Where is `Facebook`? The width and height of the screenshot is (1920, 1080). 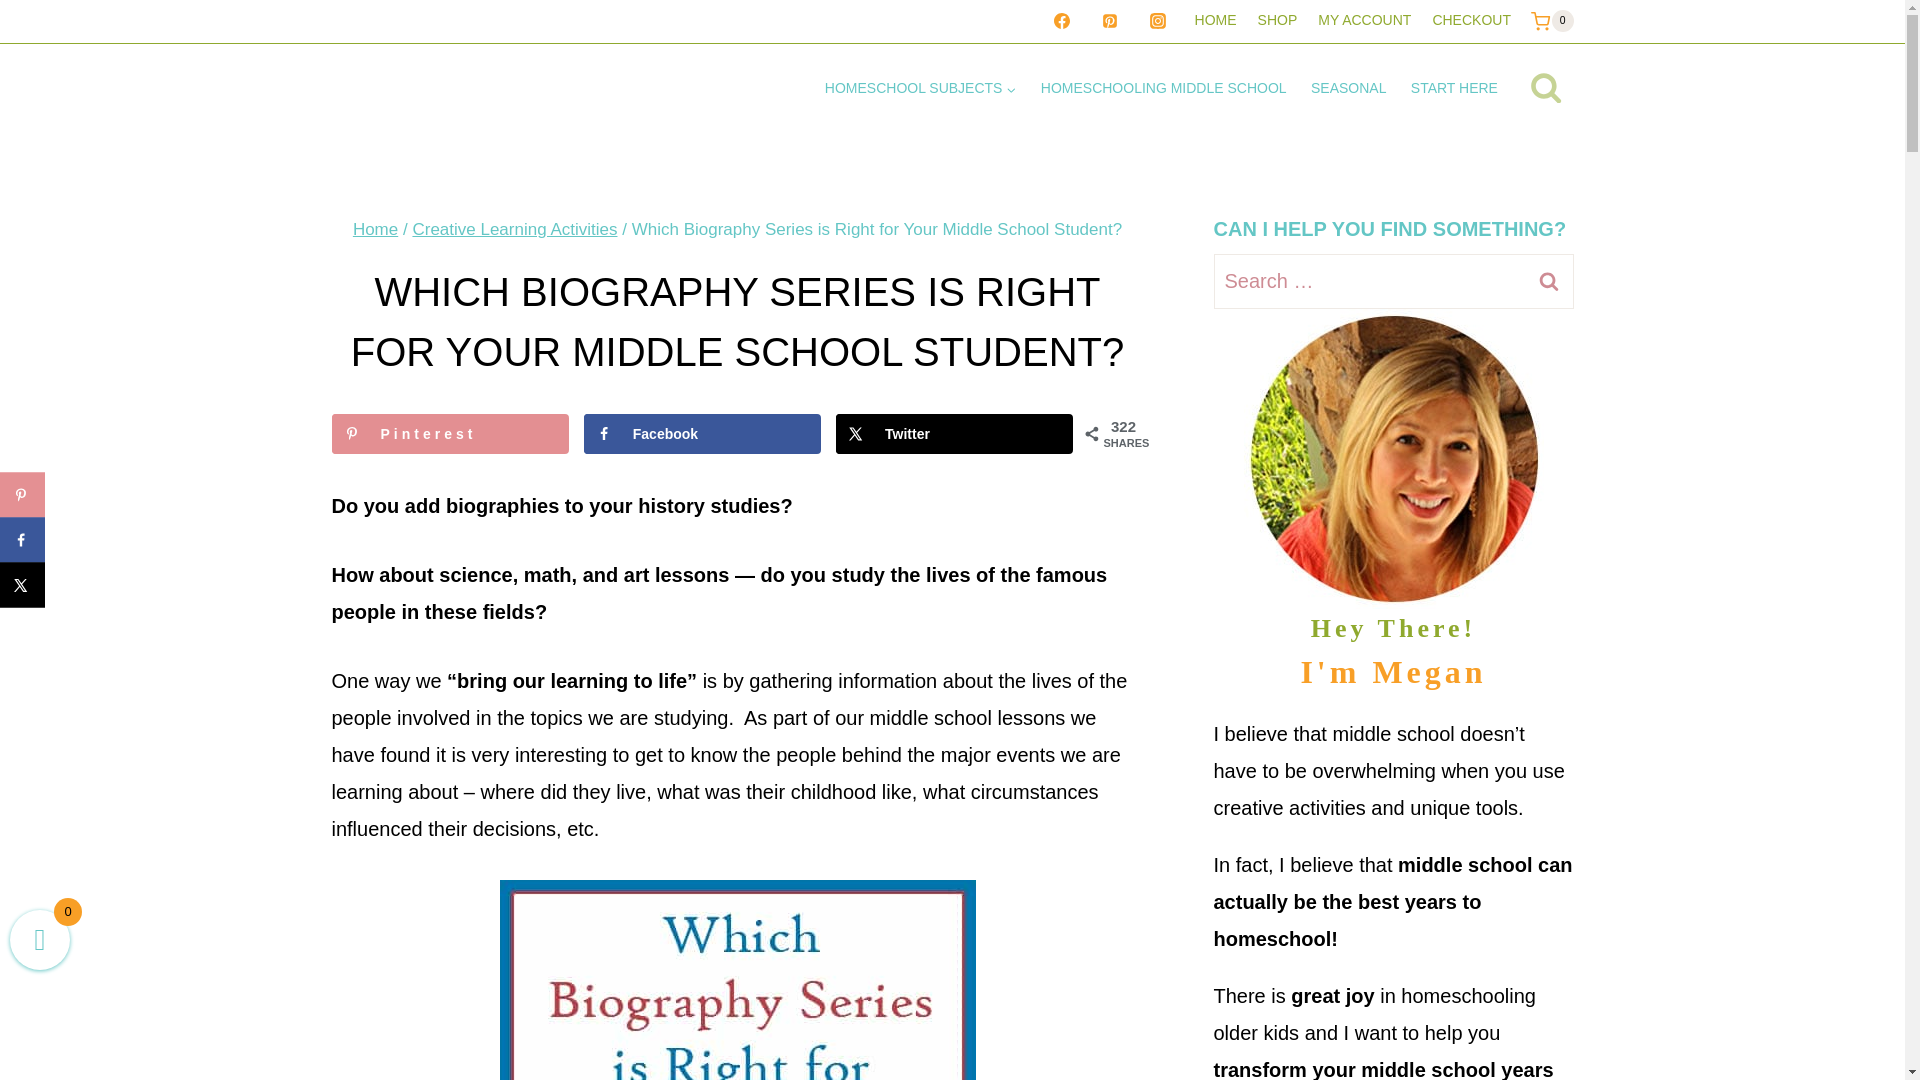
Facebook is located at coordinates (702, 433).